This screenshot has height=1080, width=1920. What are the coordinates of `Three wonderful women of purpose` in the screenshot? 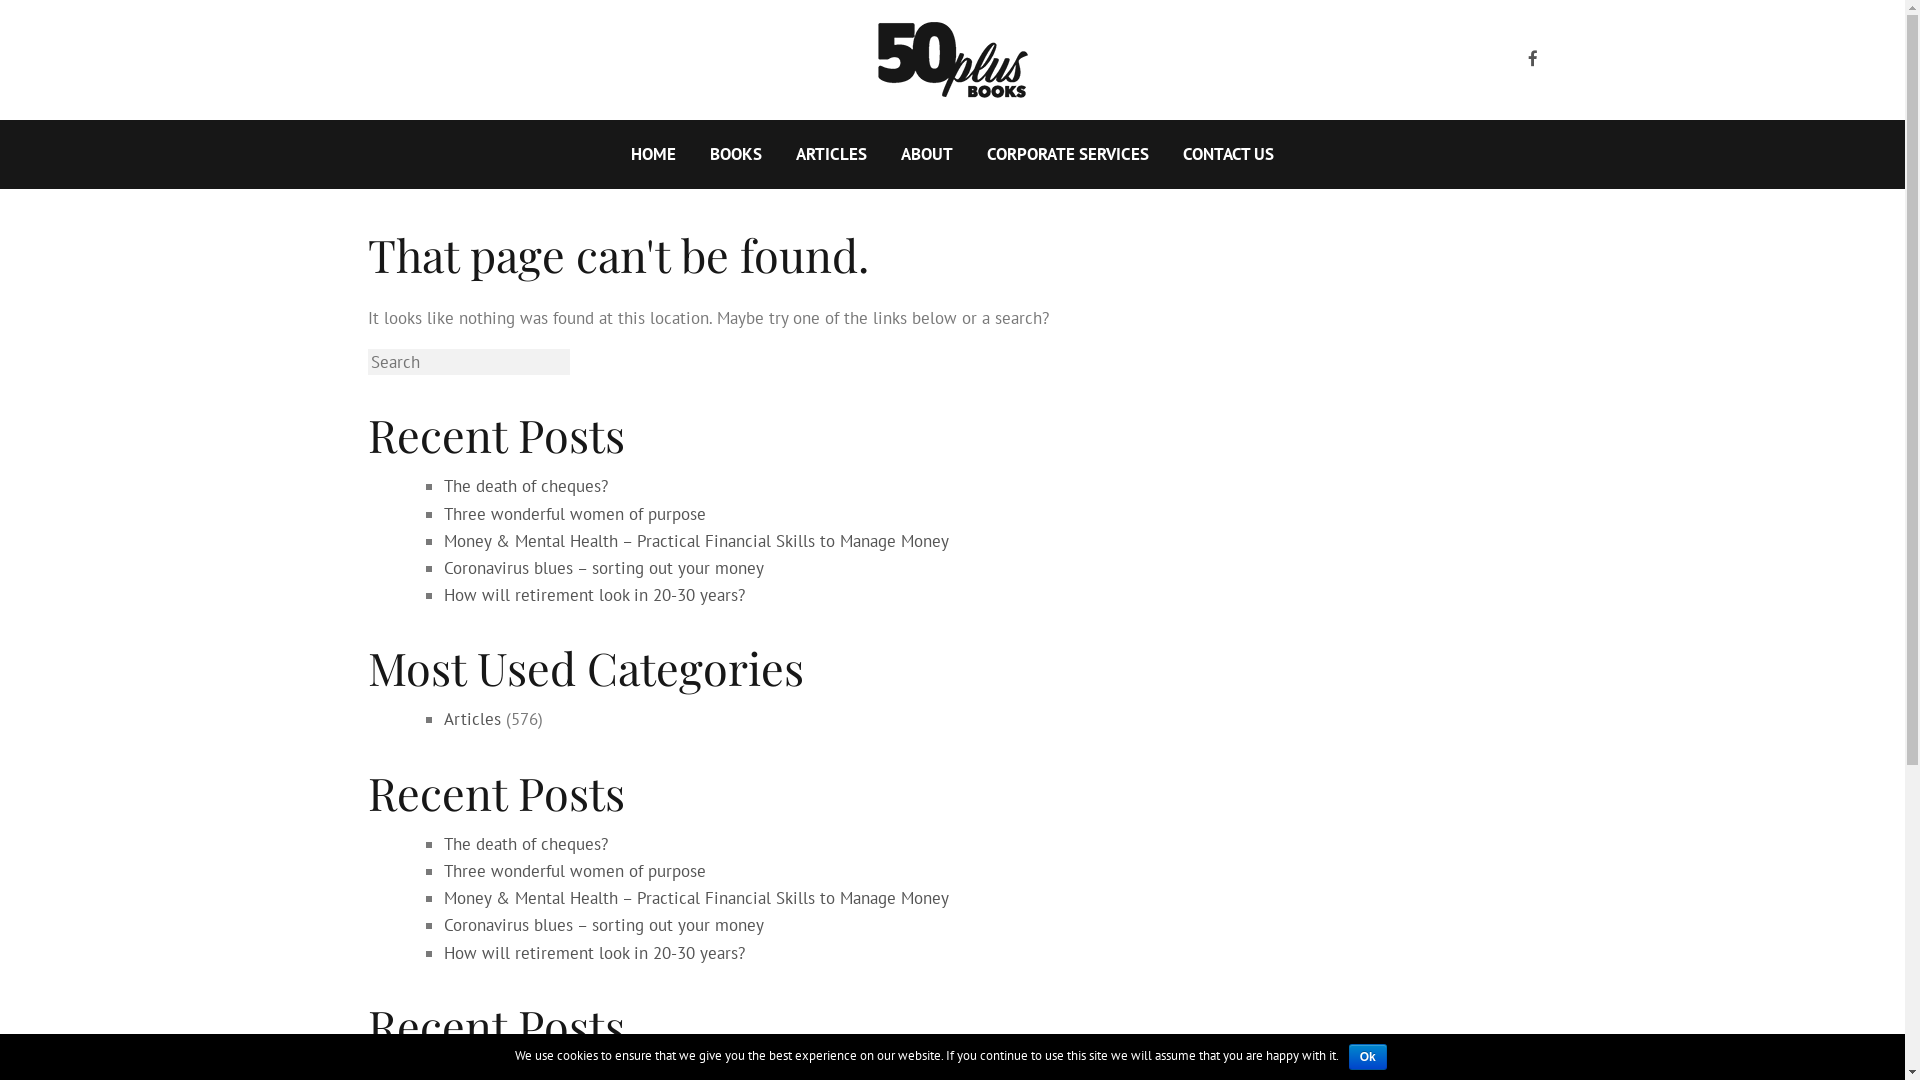 It's located at (575, 513).